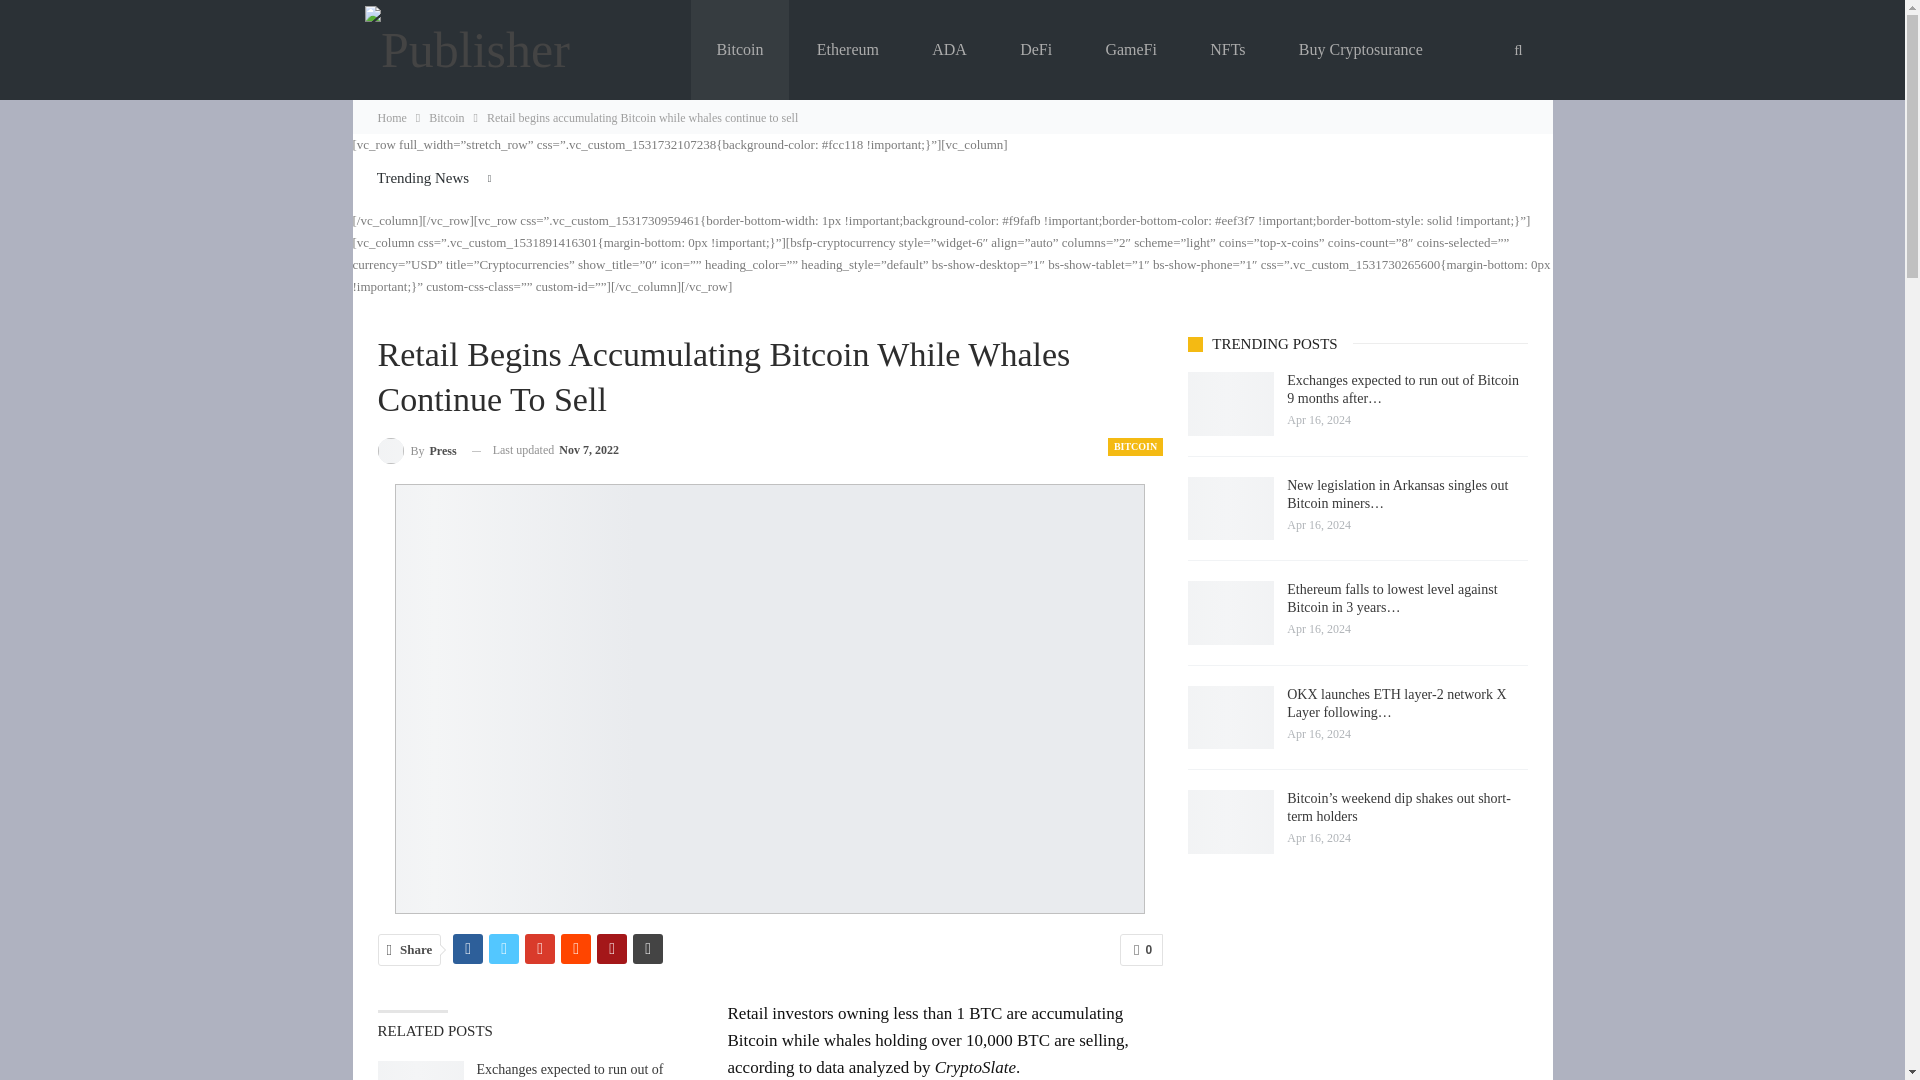 The width and height of the screenshot is (1920, 1080). I want to click on GameFi, so click(1130, 50).